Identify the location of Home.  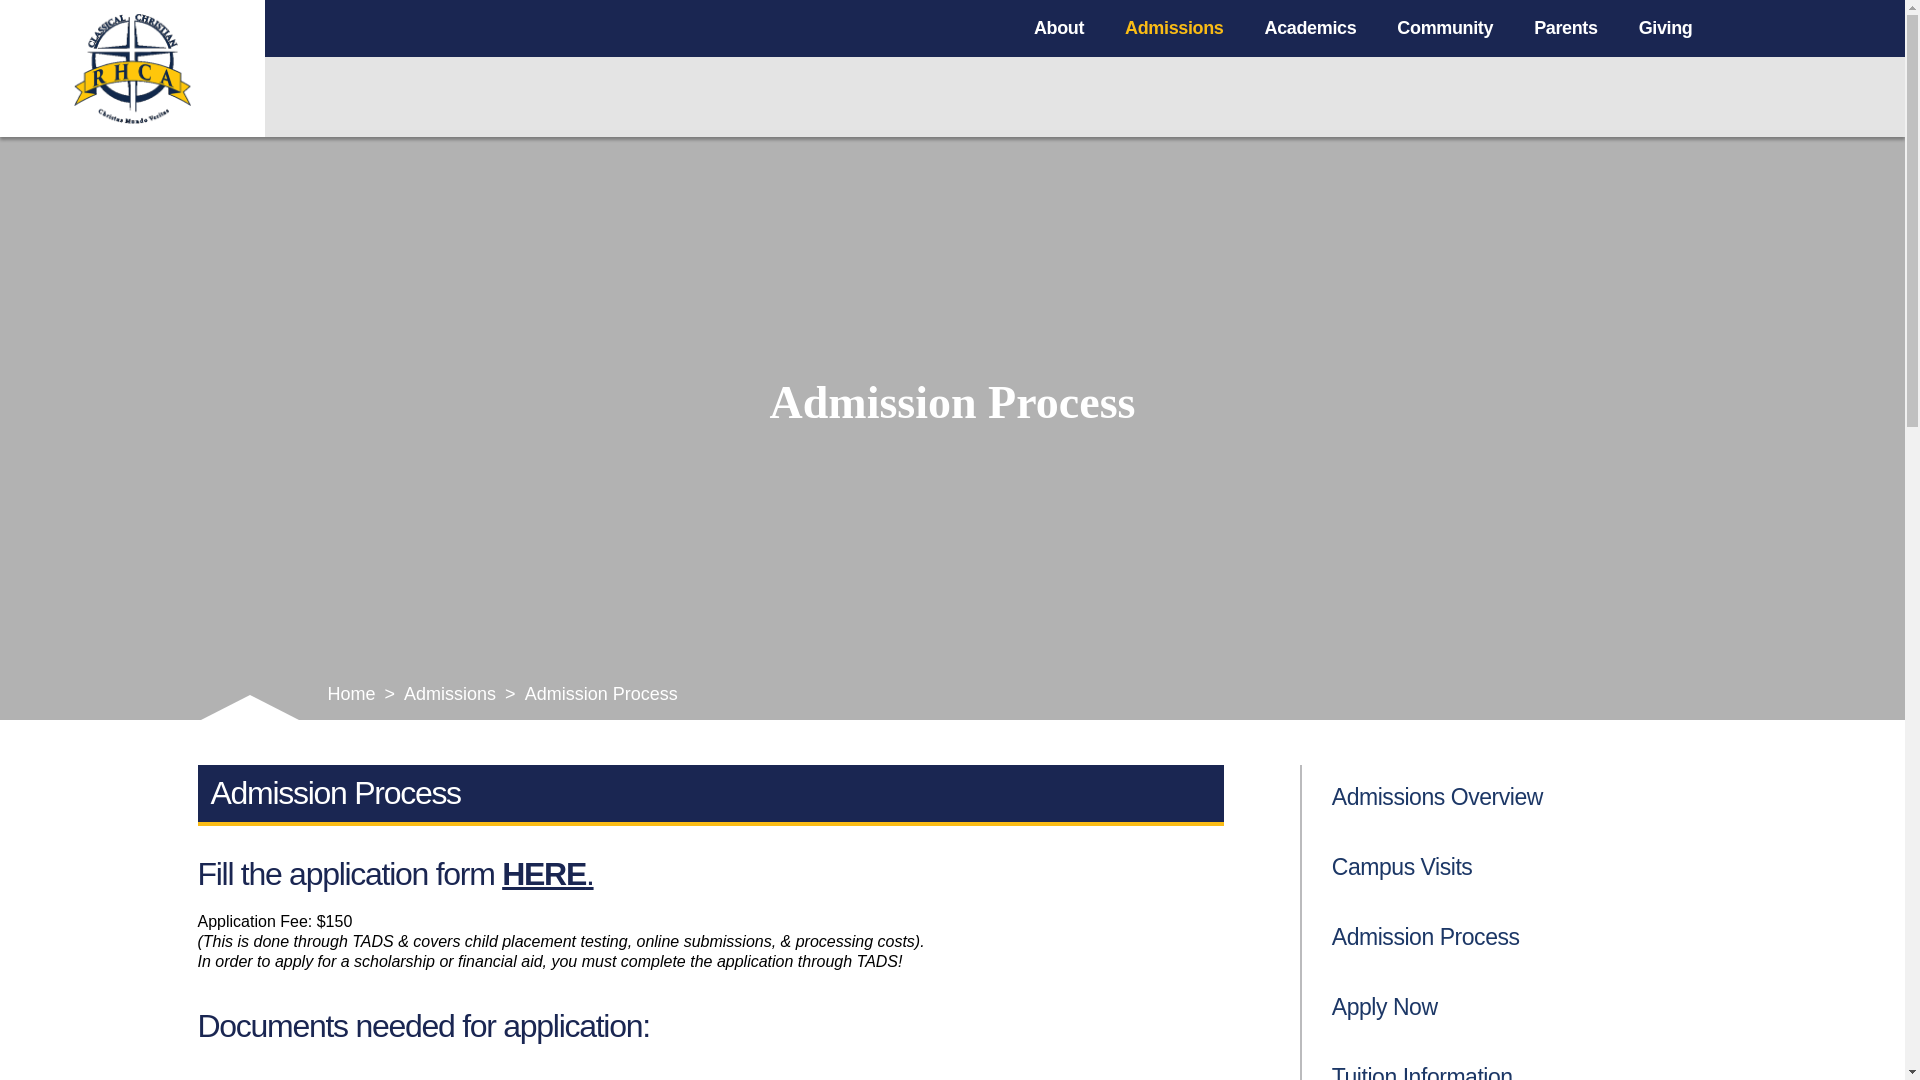
(352, 695).